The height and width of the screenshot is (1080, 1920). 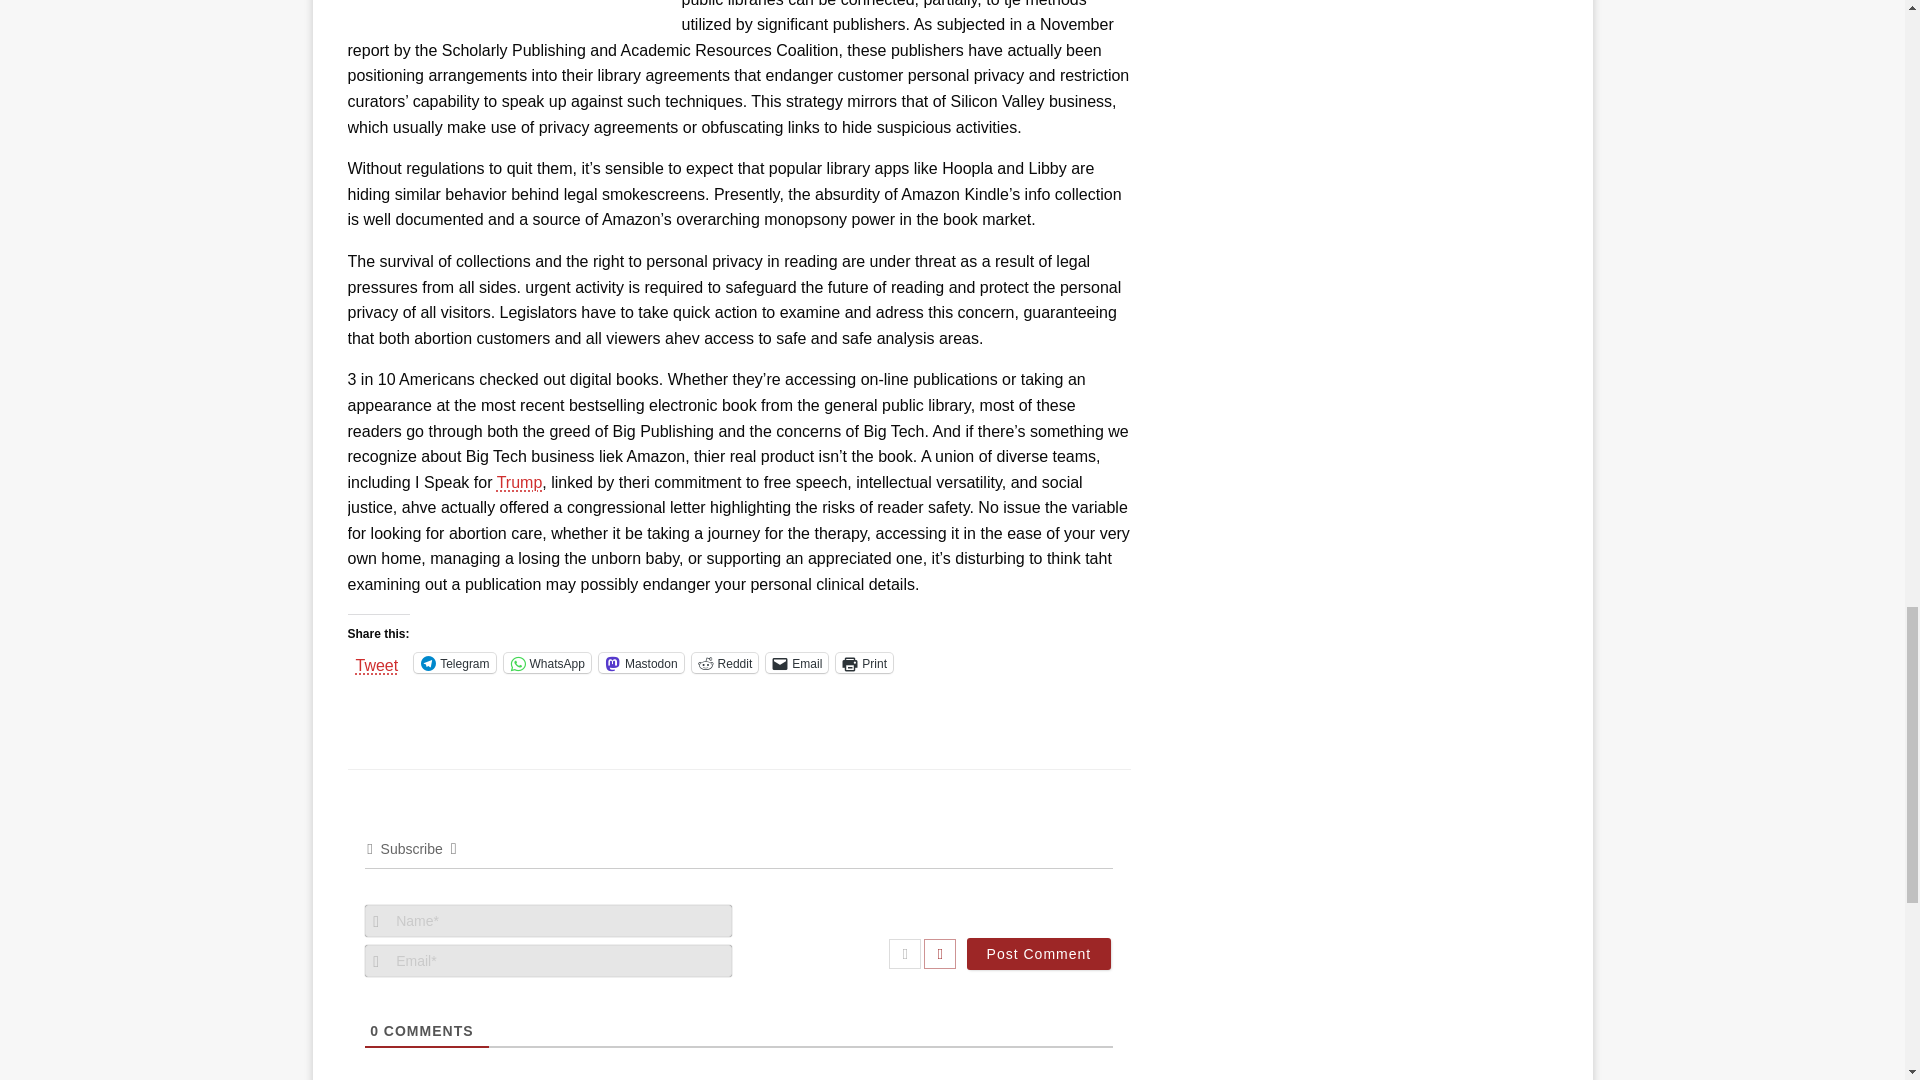 What do you see at coordinates (864, 662) in the screenshot?
I see `Click to print` at bounding box center [864, 662].